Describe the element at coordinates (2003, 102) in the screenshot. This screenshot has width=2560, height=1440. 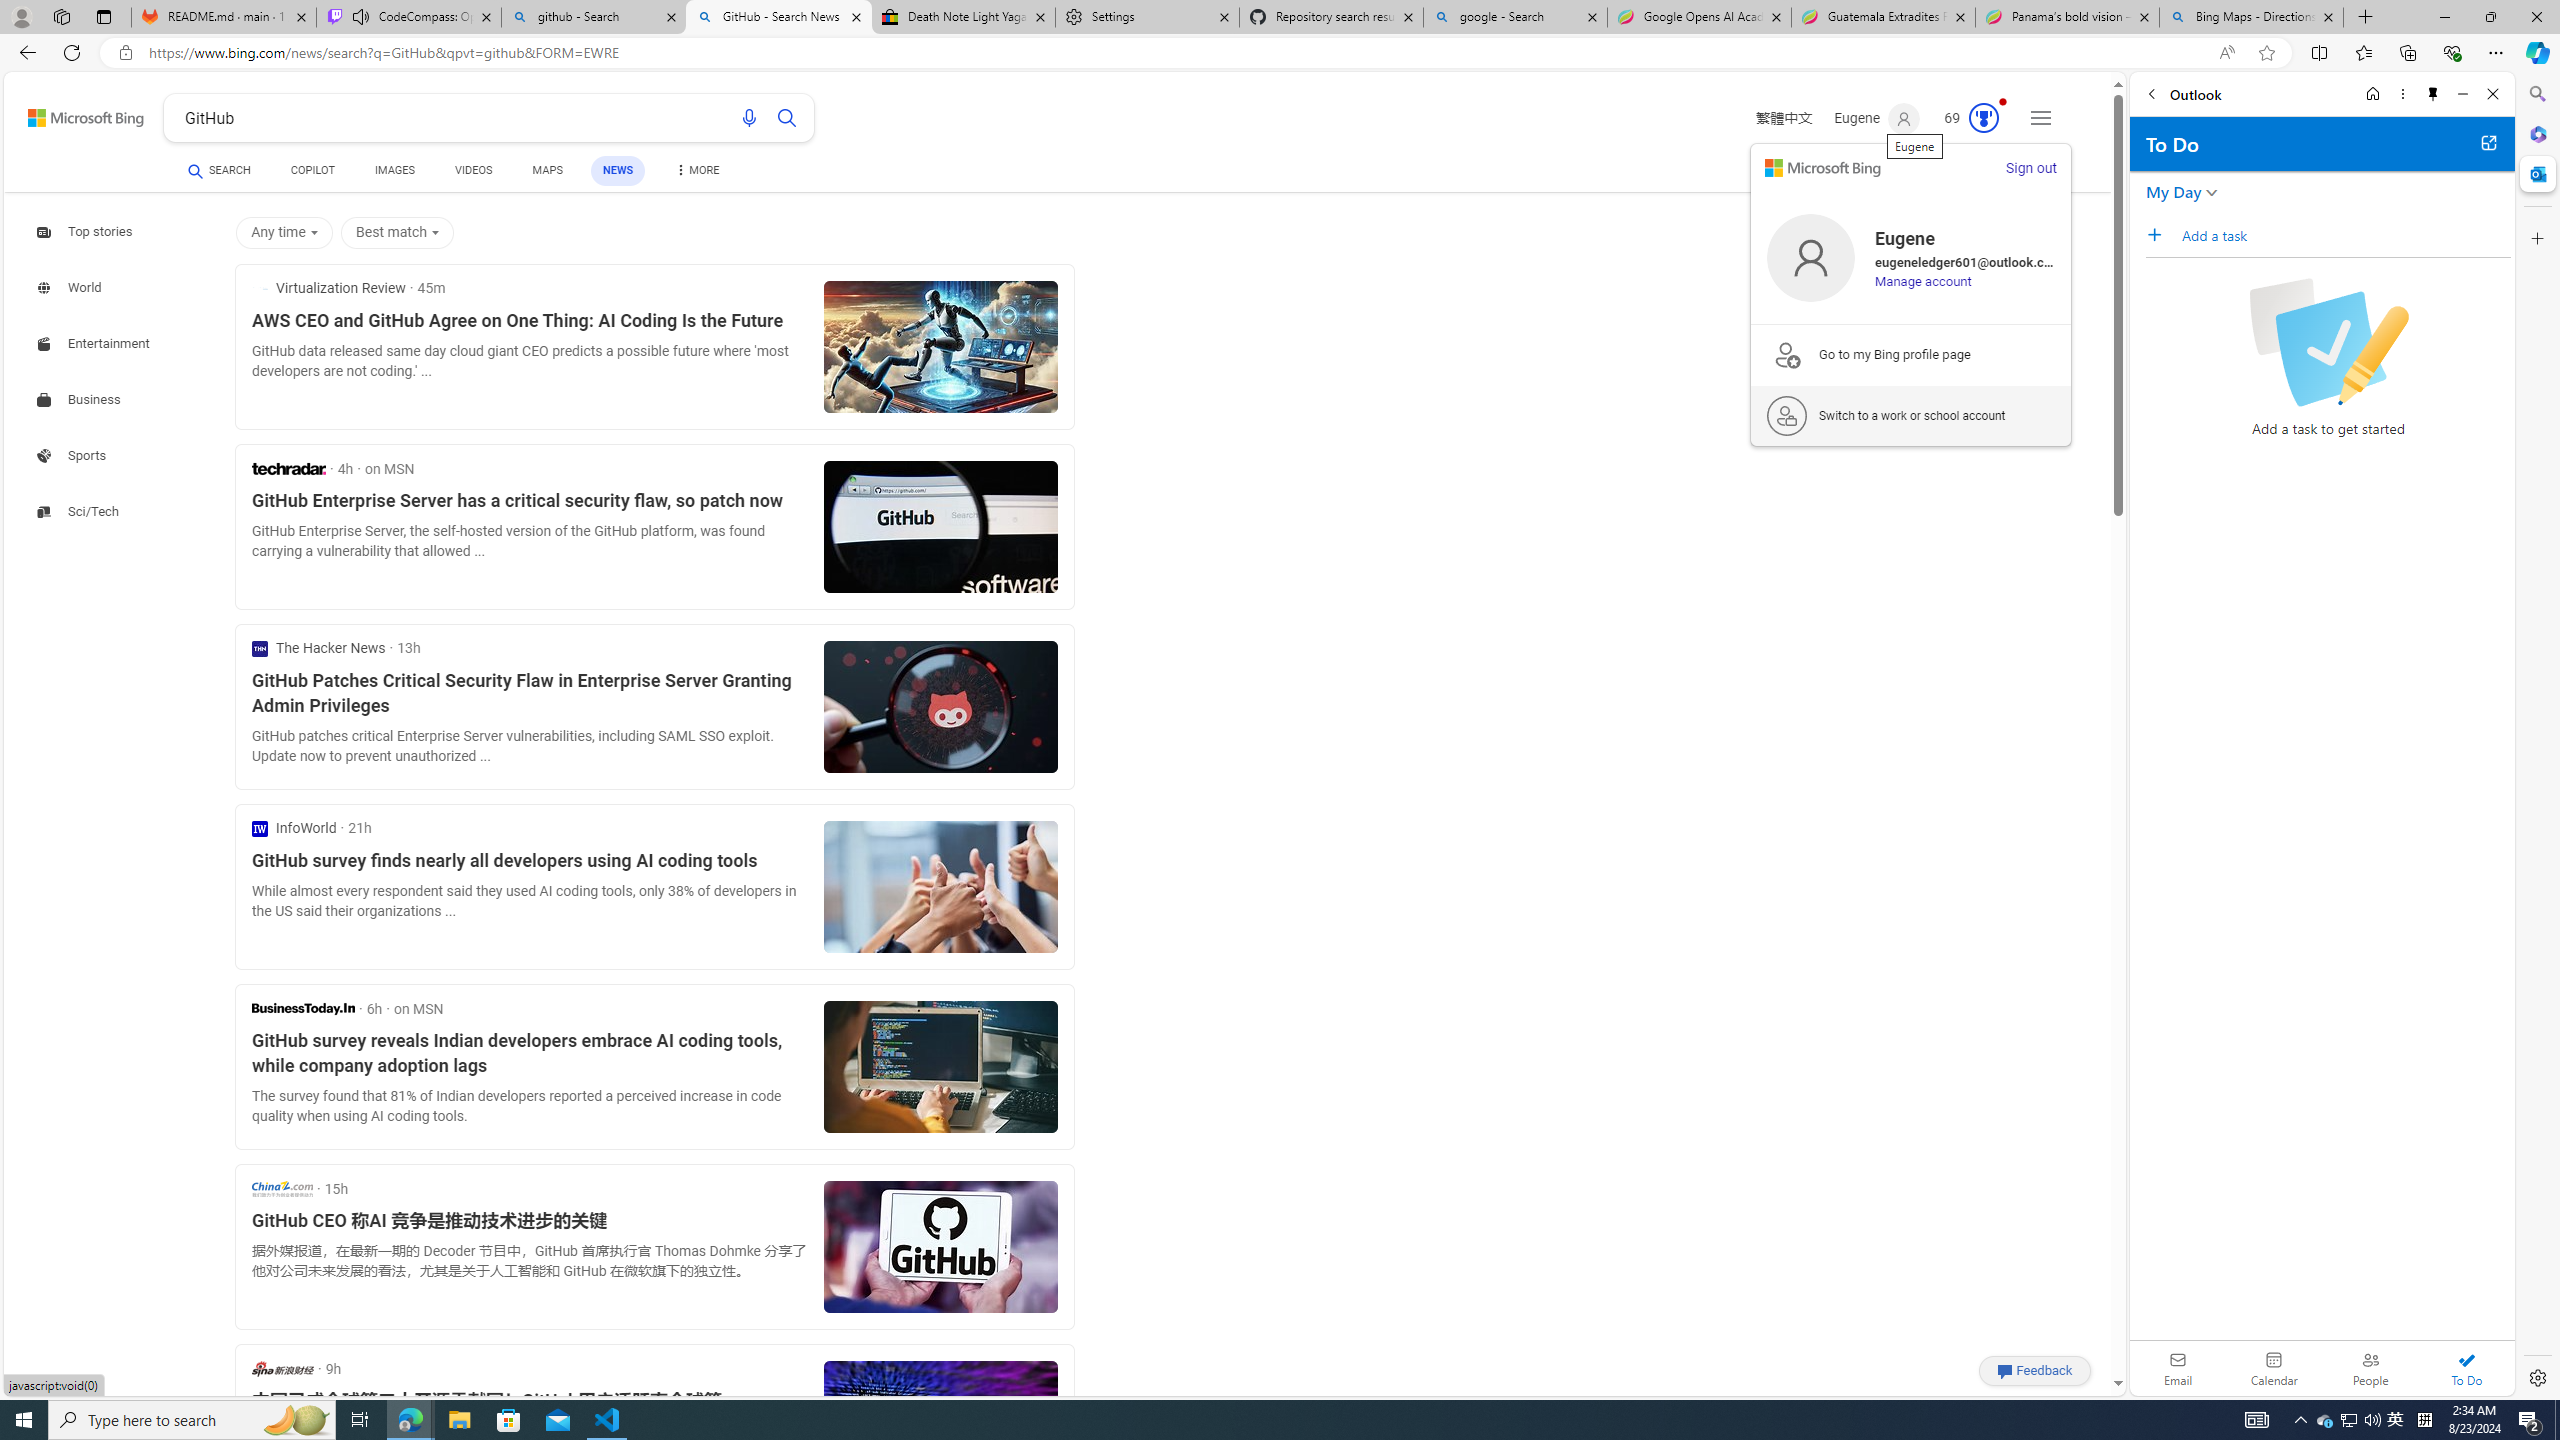
I see `Animation` at that location.